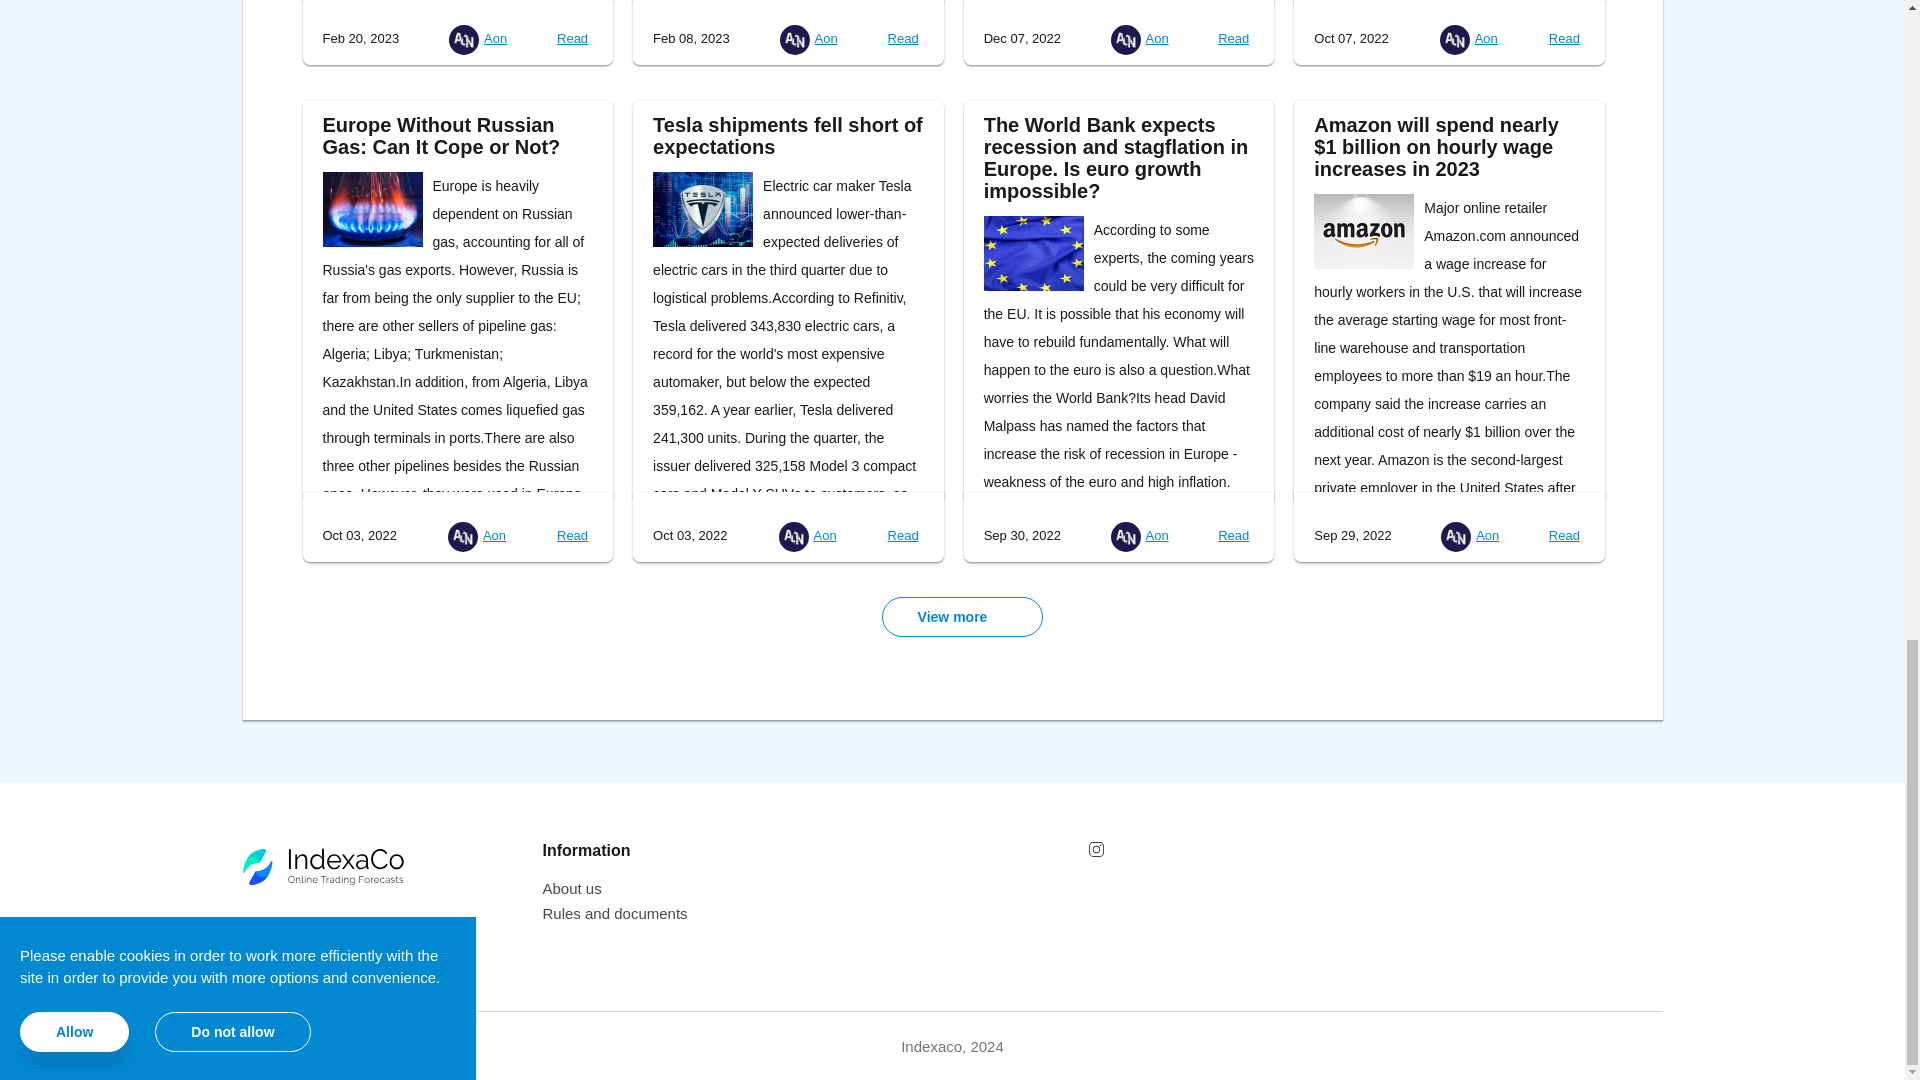  Describe the element at coordinates (372, 209) in the screenshot. I see `Natural Gas` at that location.